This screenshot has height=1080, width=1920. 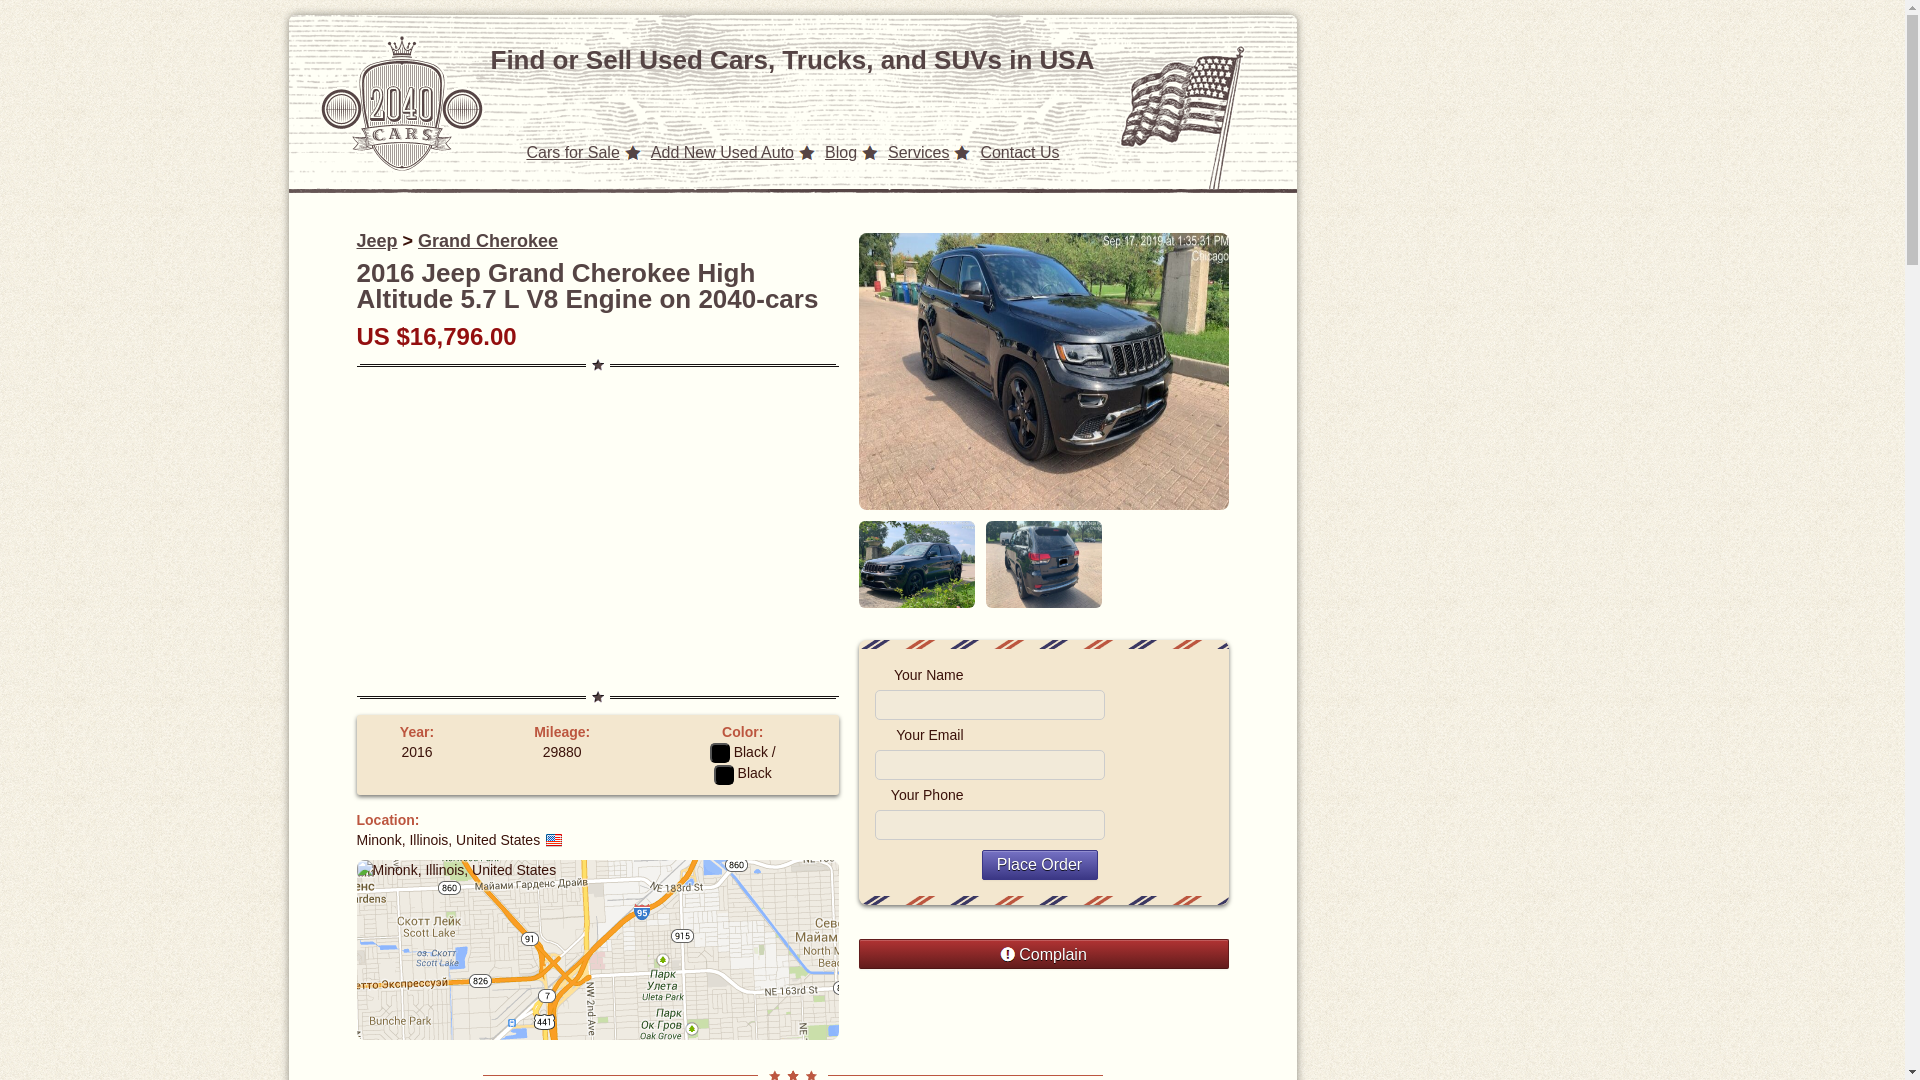 I want to click on Grand Cherokee, so click(x=488, y=240).